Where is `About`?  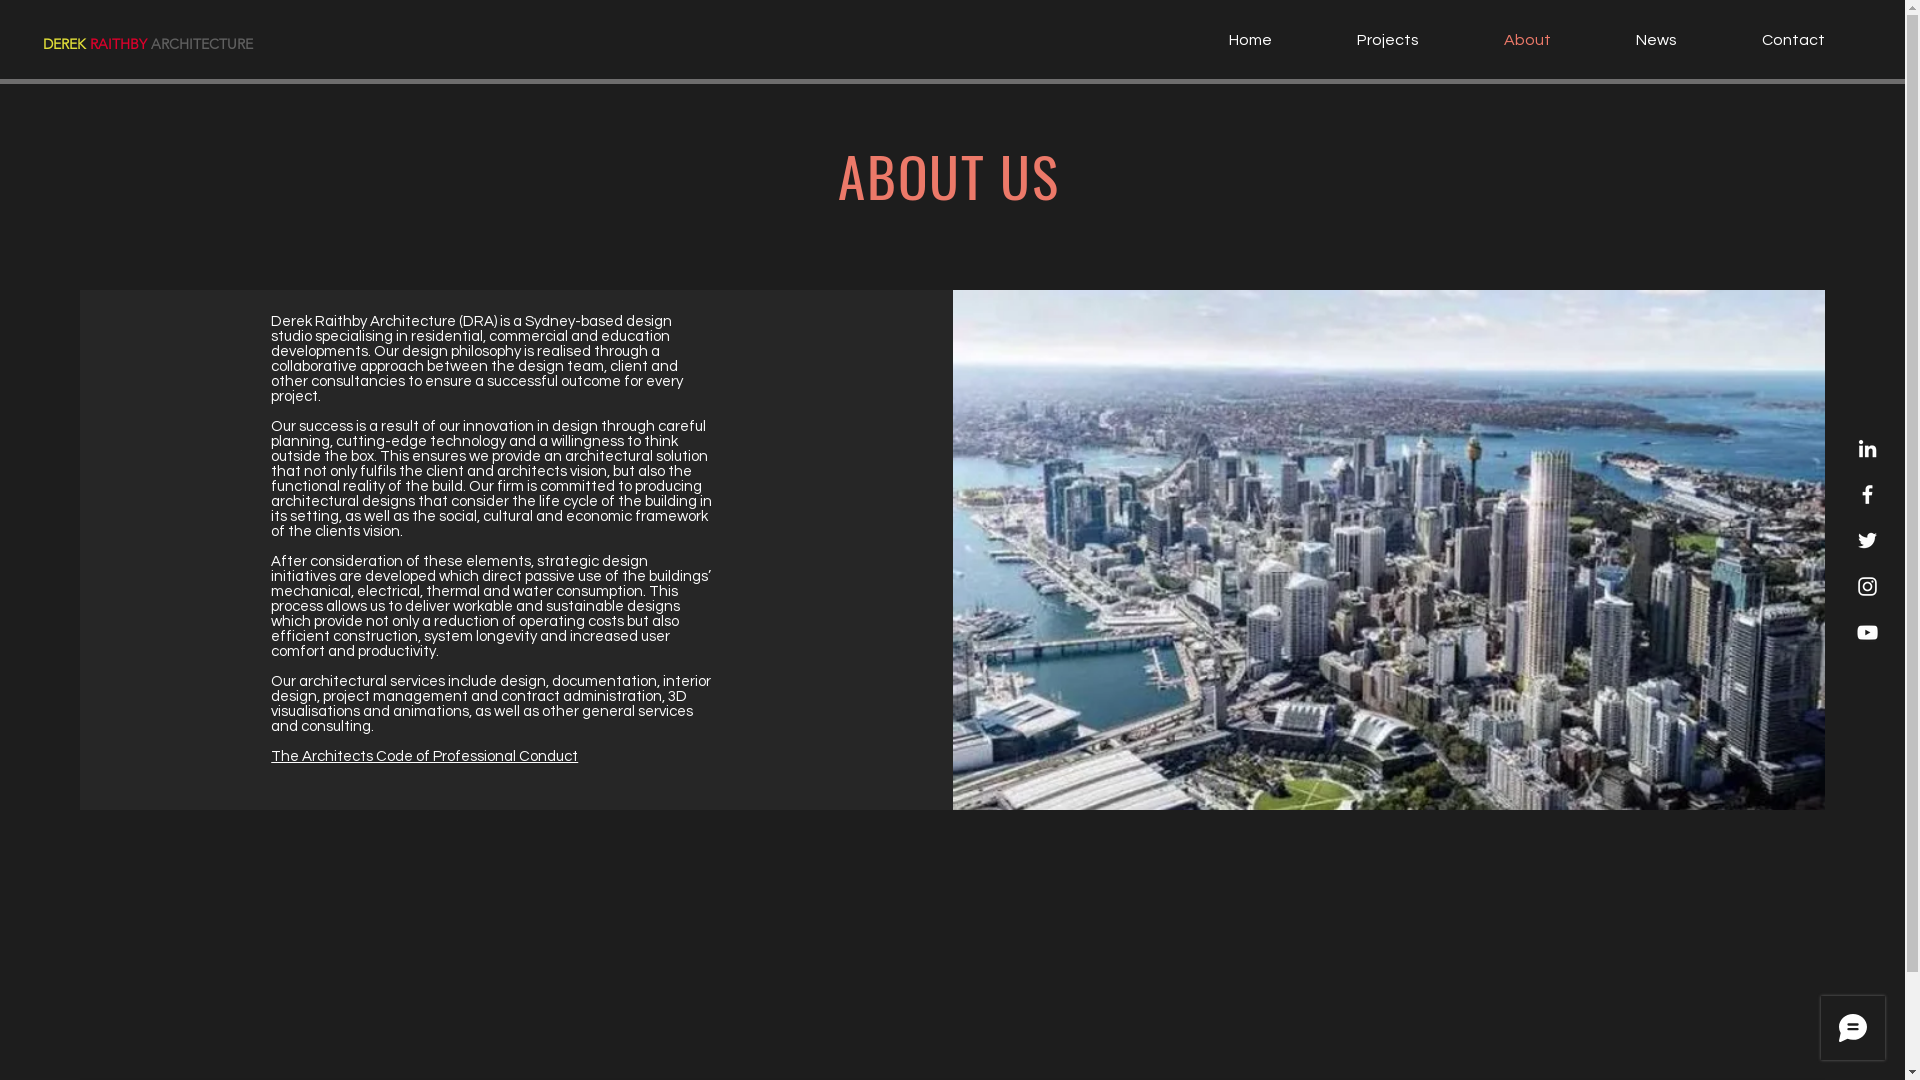
About is located at coordinates (1500, 40).